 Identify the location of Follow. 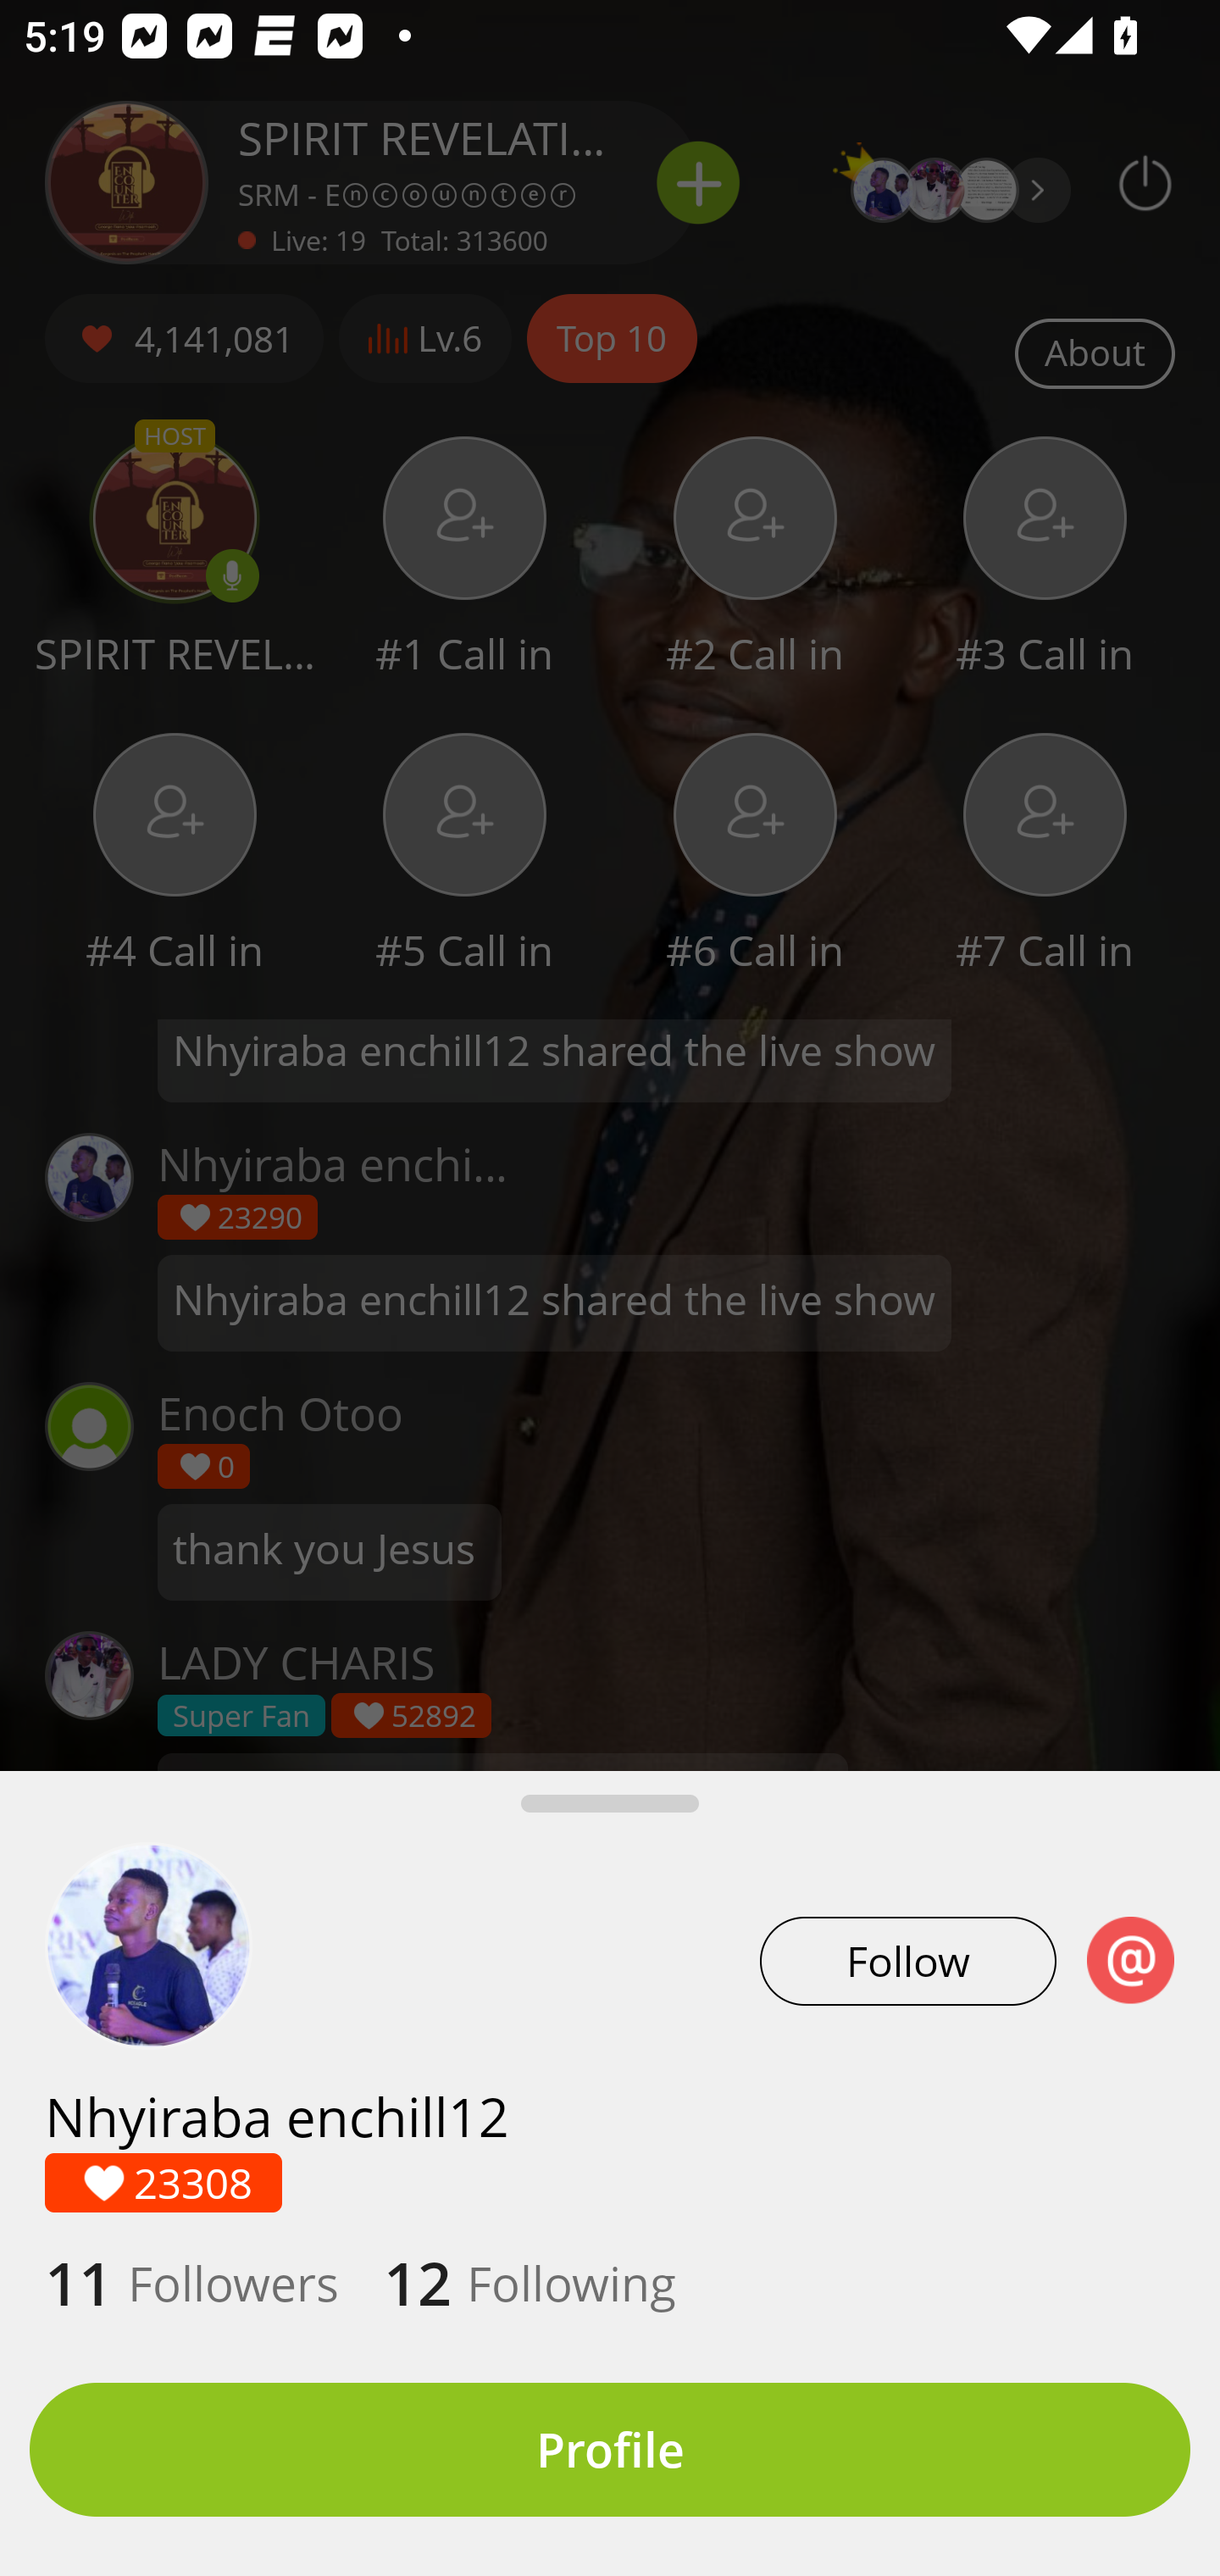
(908, 1961).